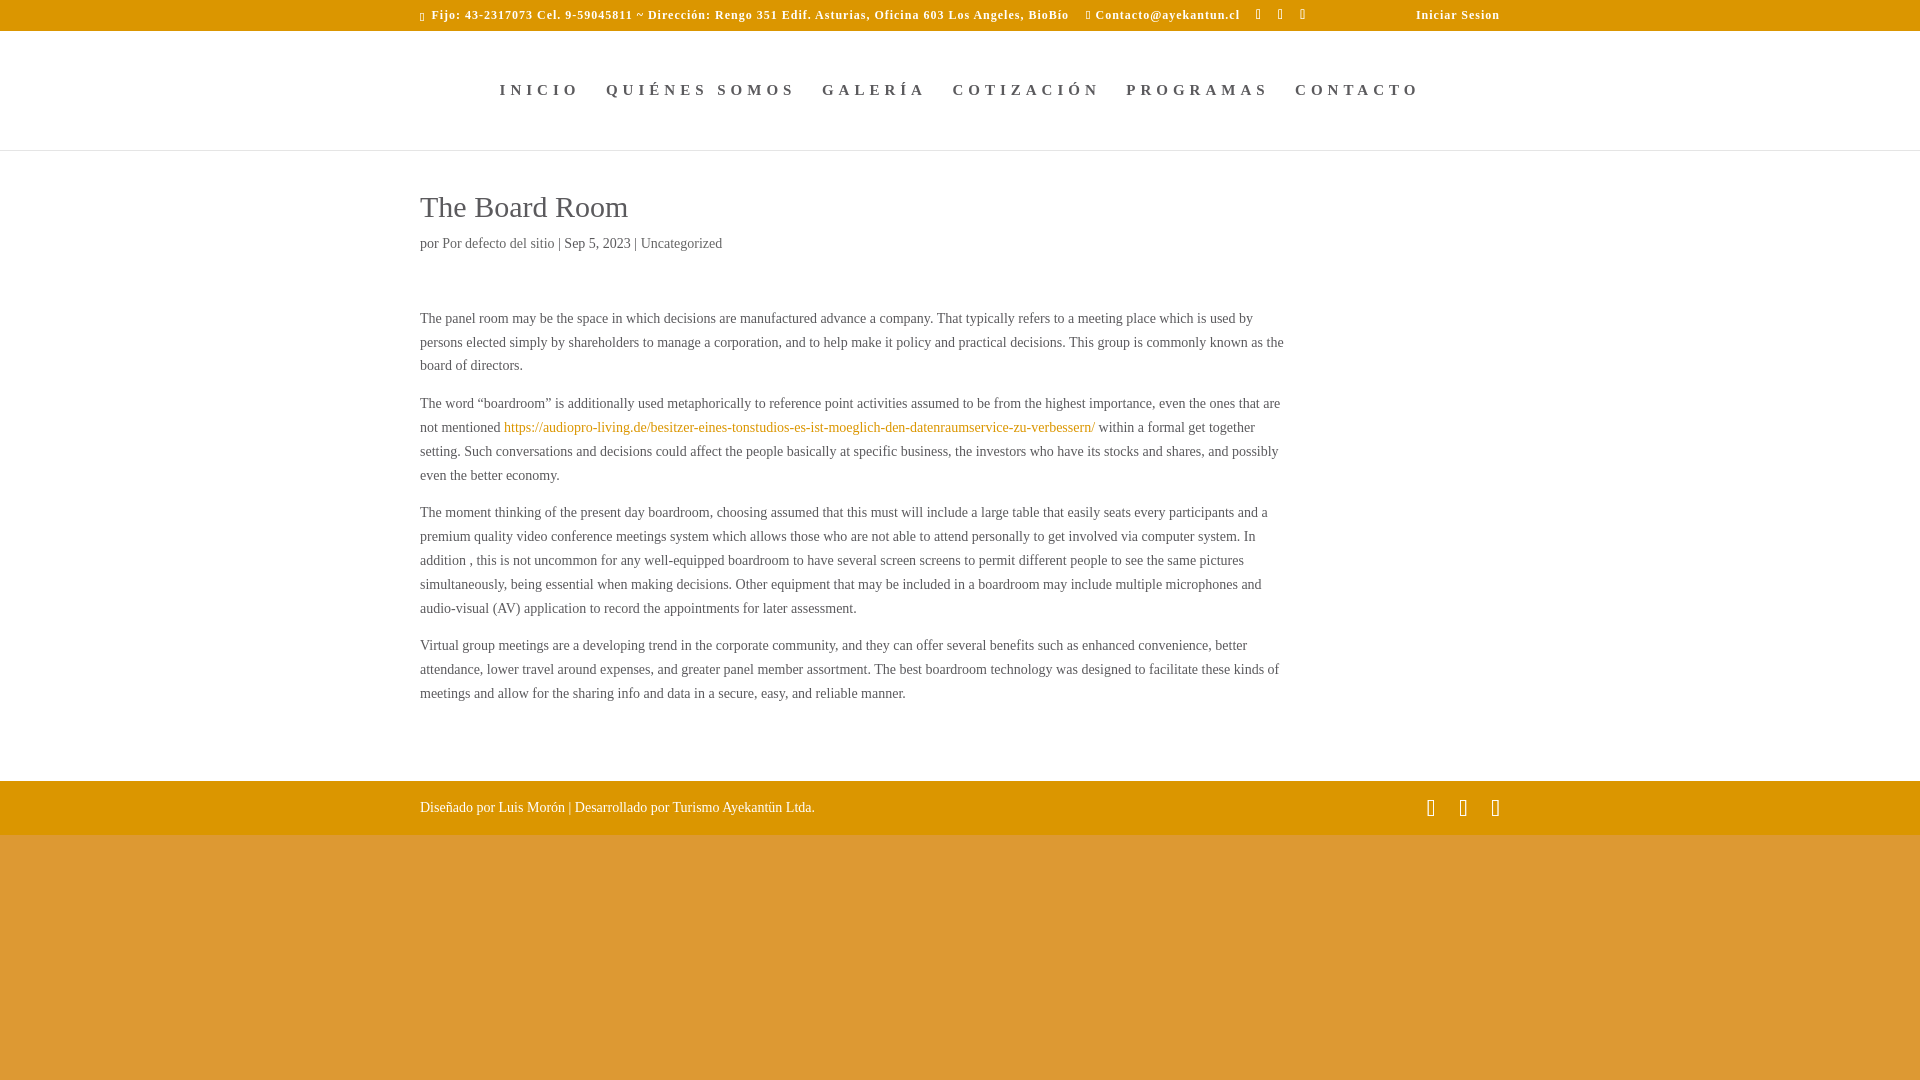 Image resolution: width=1920 pixels, height=1080 pixels. I want to click on PROGRAMAS, so click(1197, 116).